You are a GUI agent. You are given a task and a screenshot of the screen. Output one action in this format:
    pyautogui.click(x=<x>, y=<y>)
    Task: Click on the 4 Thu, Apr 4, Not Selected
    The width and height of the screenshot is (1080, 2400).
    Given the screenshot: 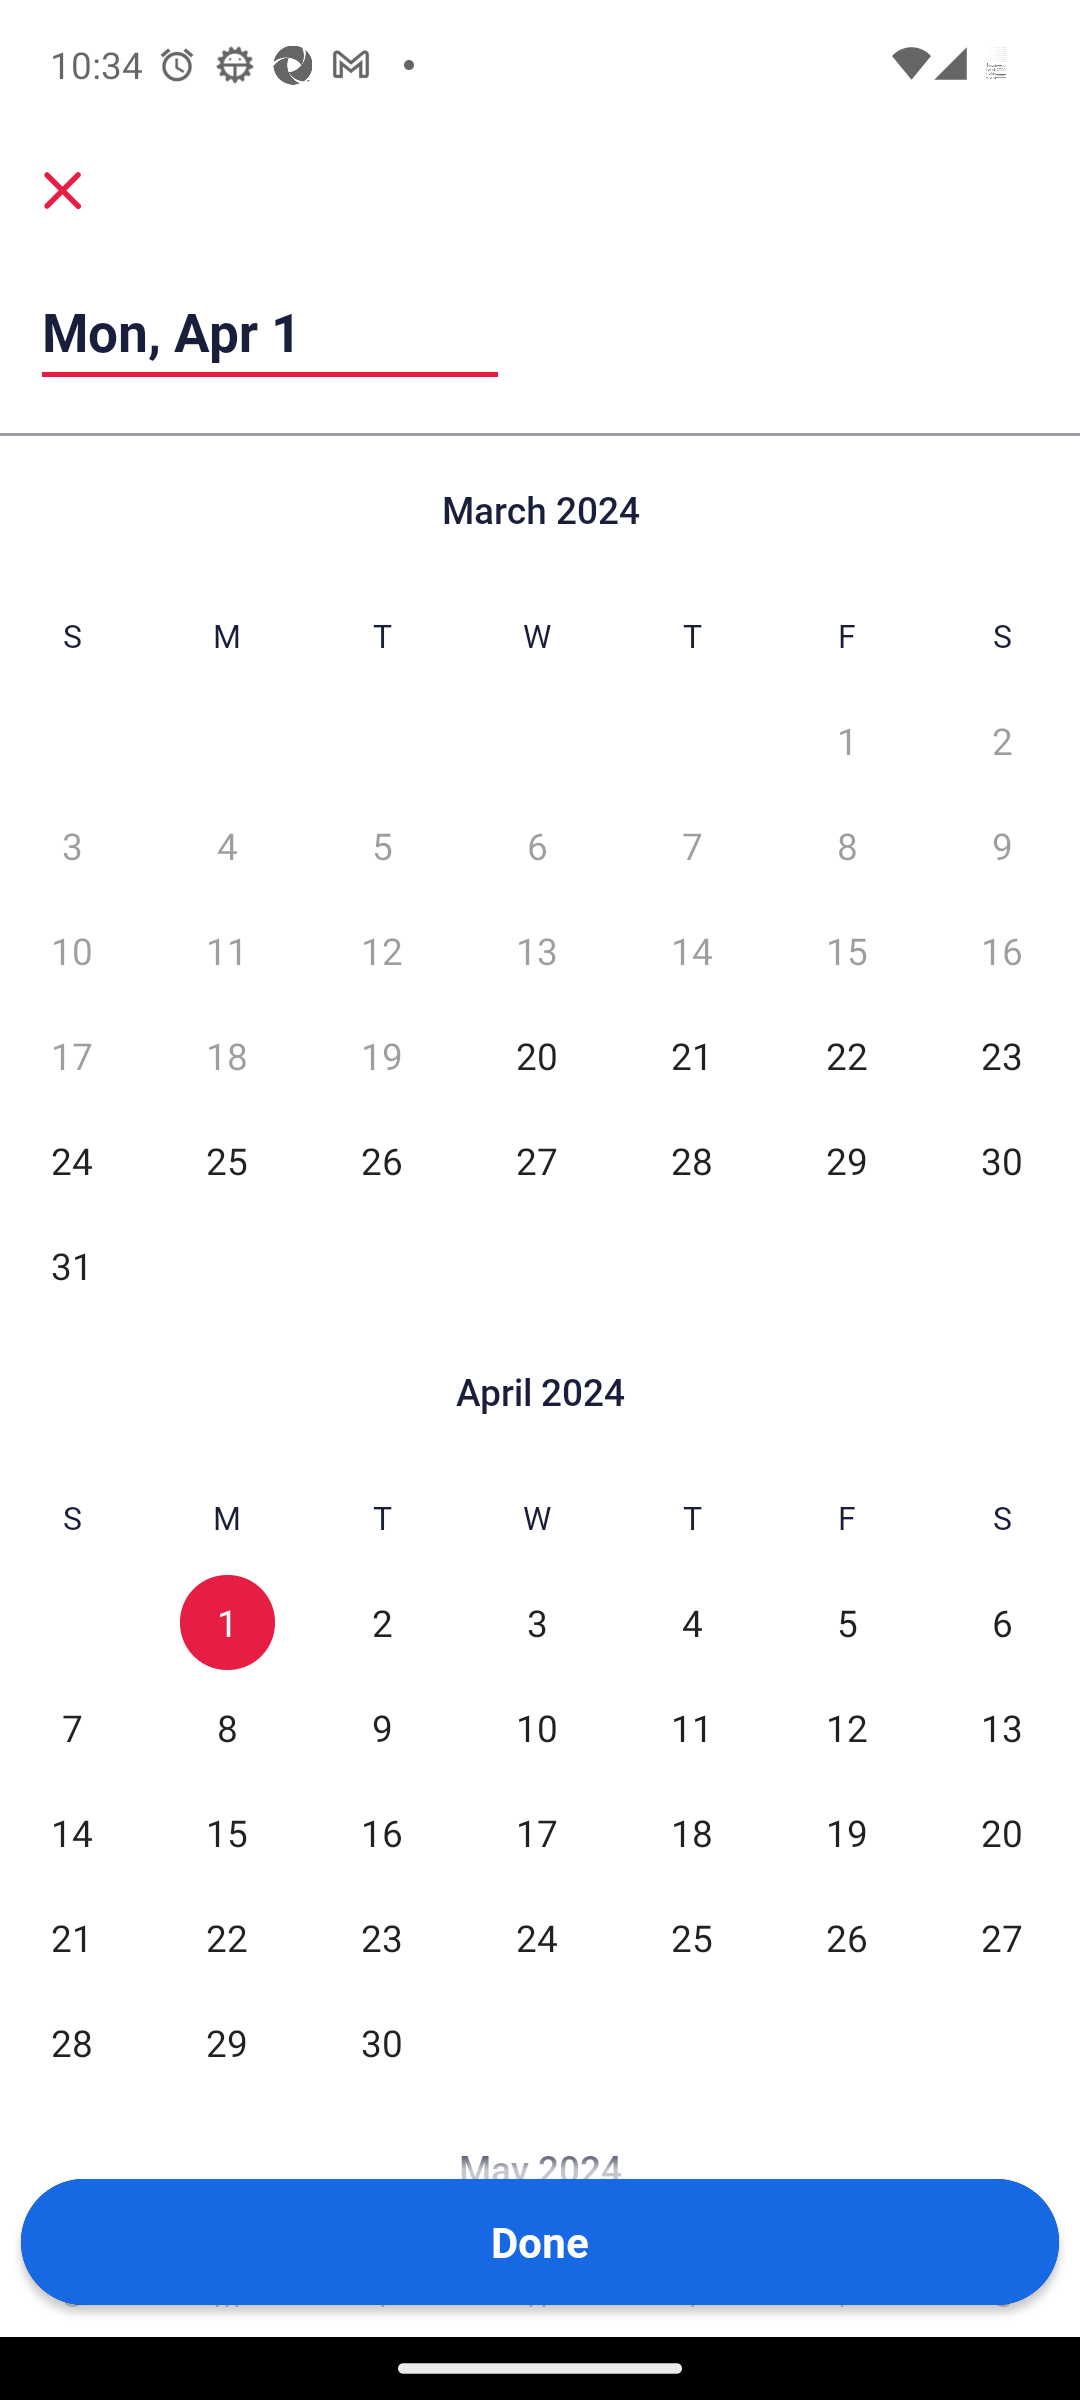 What is the action you would take?
    pyautogui.click(x=692, y=1622)
    